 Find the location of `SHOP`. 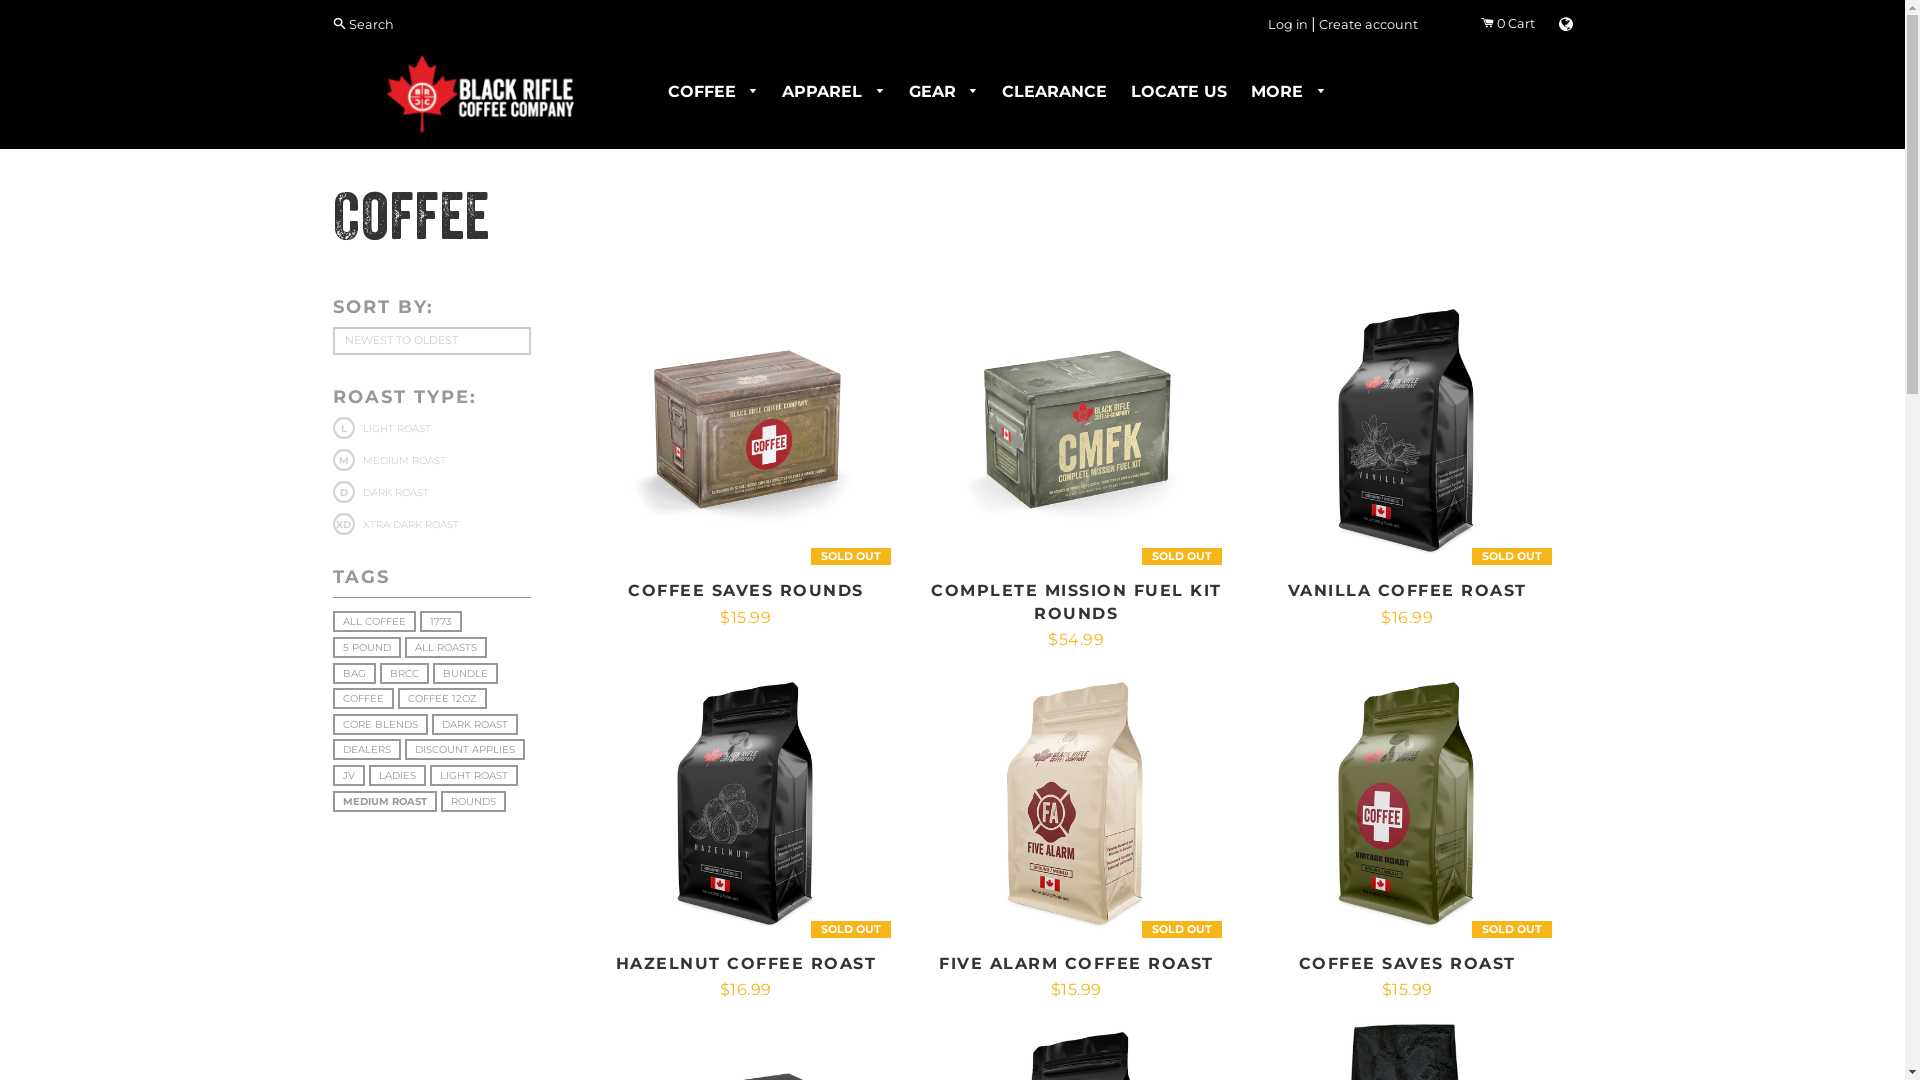

SHOP is located at coordinates (1076, 427).